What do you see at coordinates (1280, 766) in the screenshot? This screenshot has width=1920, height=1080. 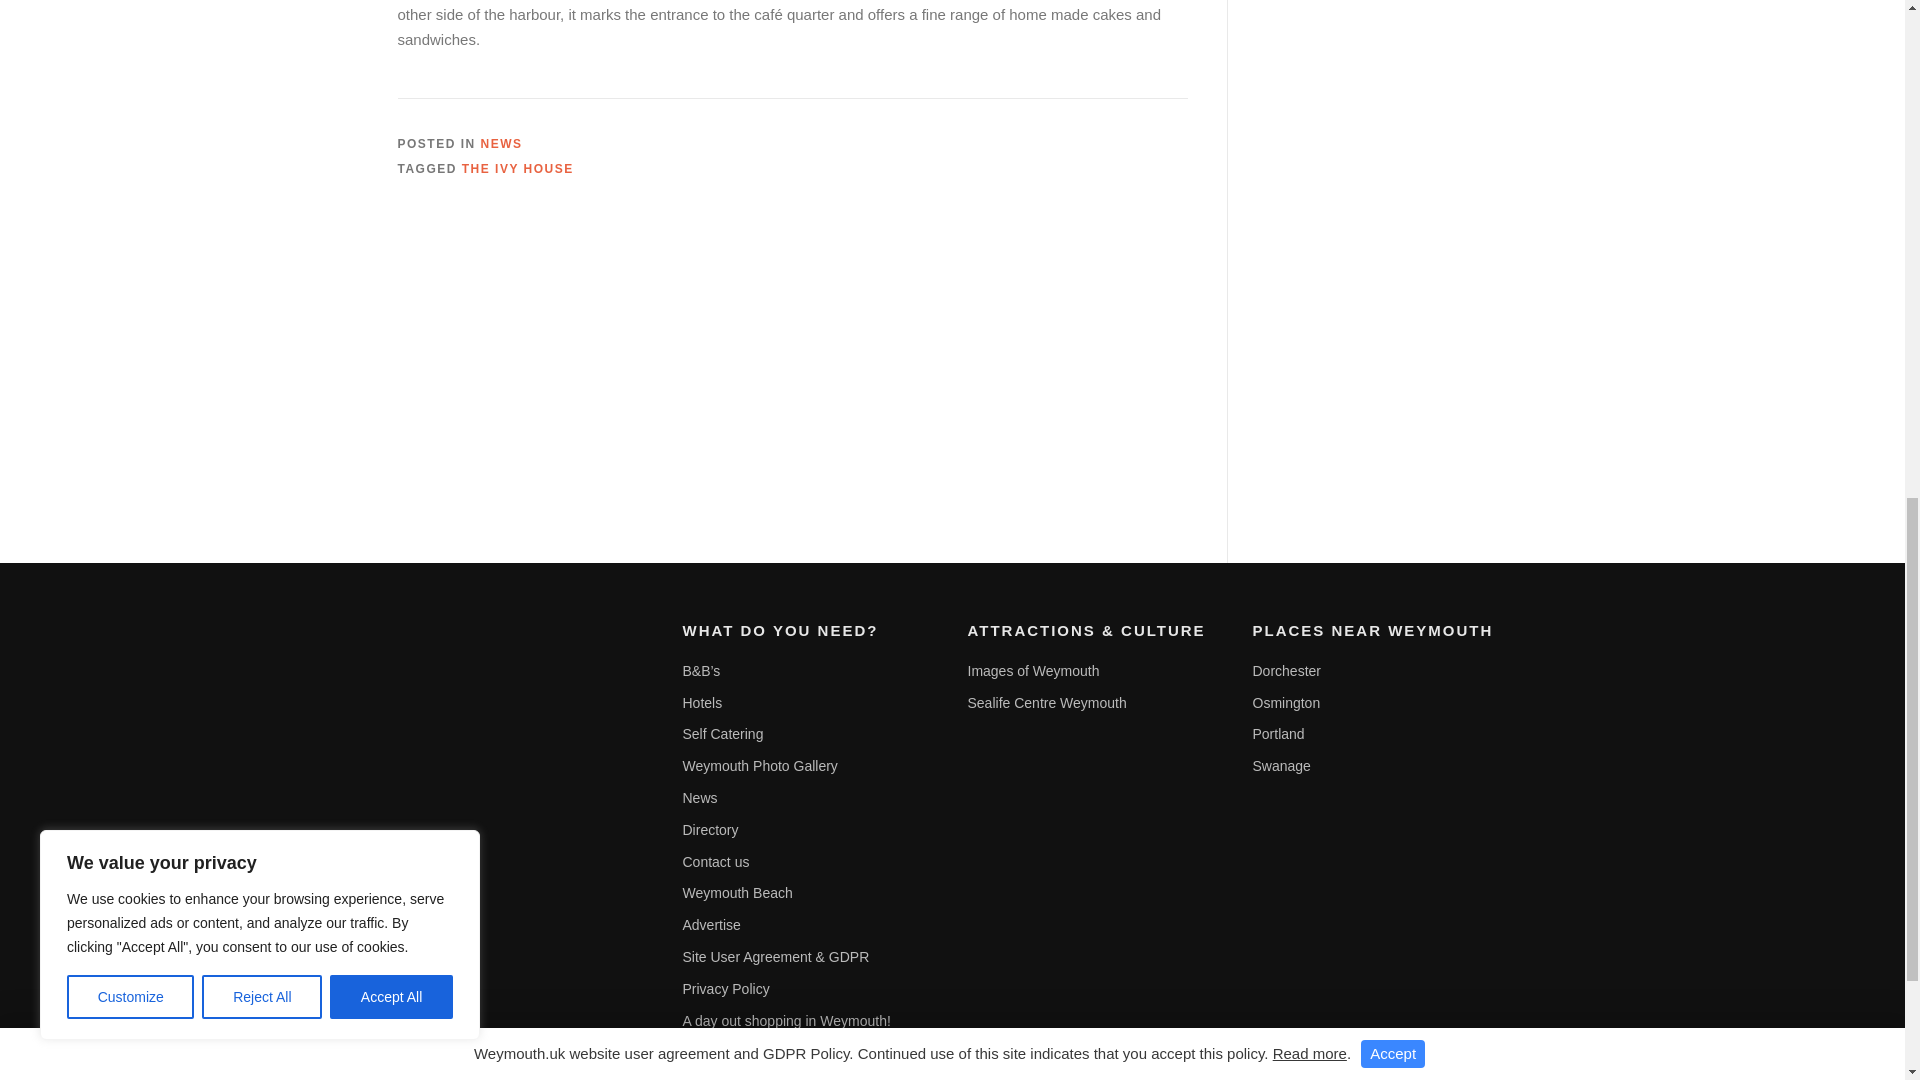 I see `A tourist guide to the town of Swanage` at bounding box center [1280, 766].